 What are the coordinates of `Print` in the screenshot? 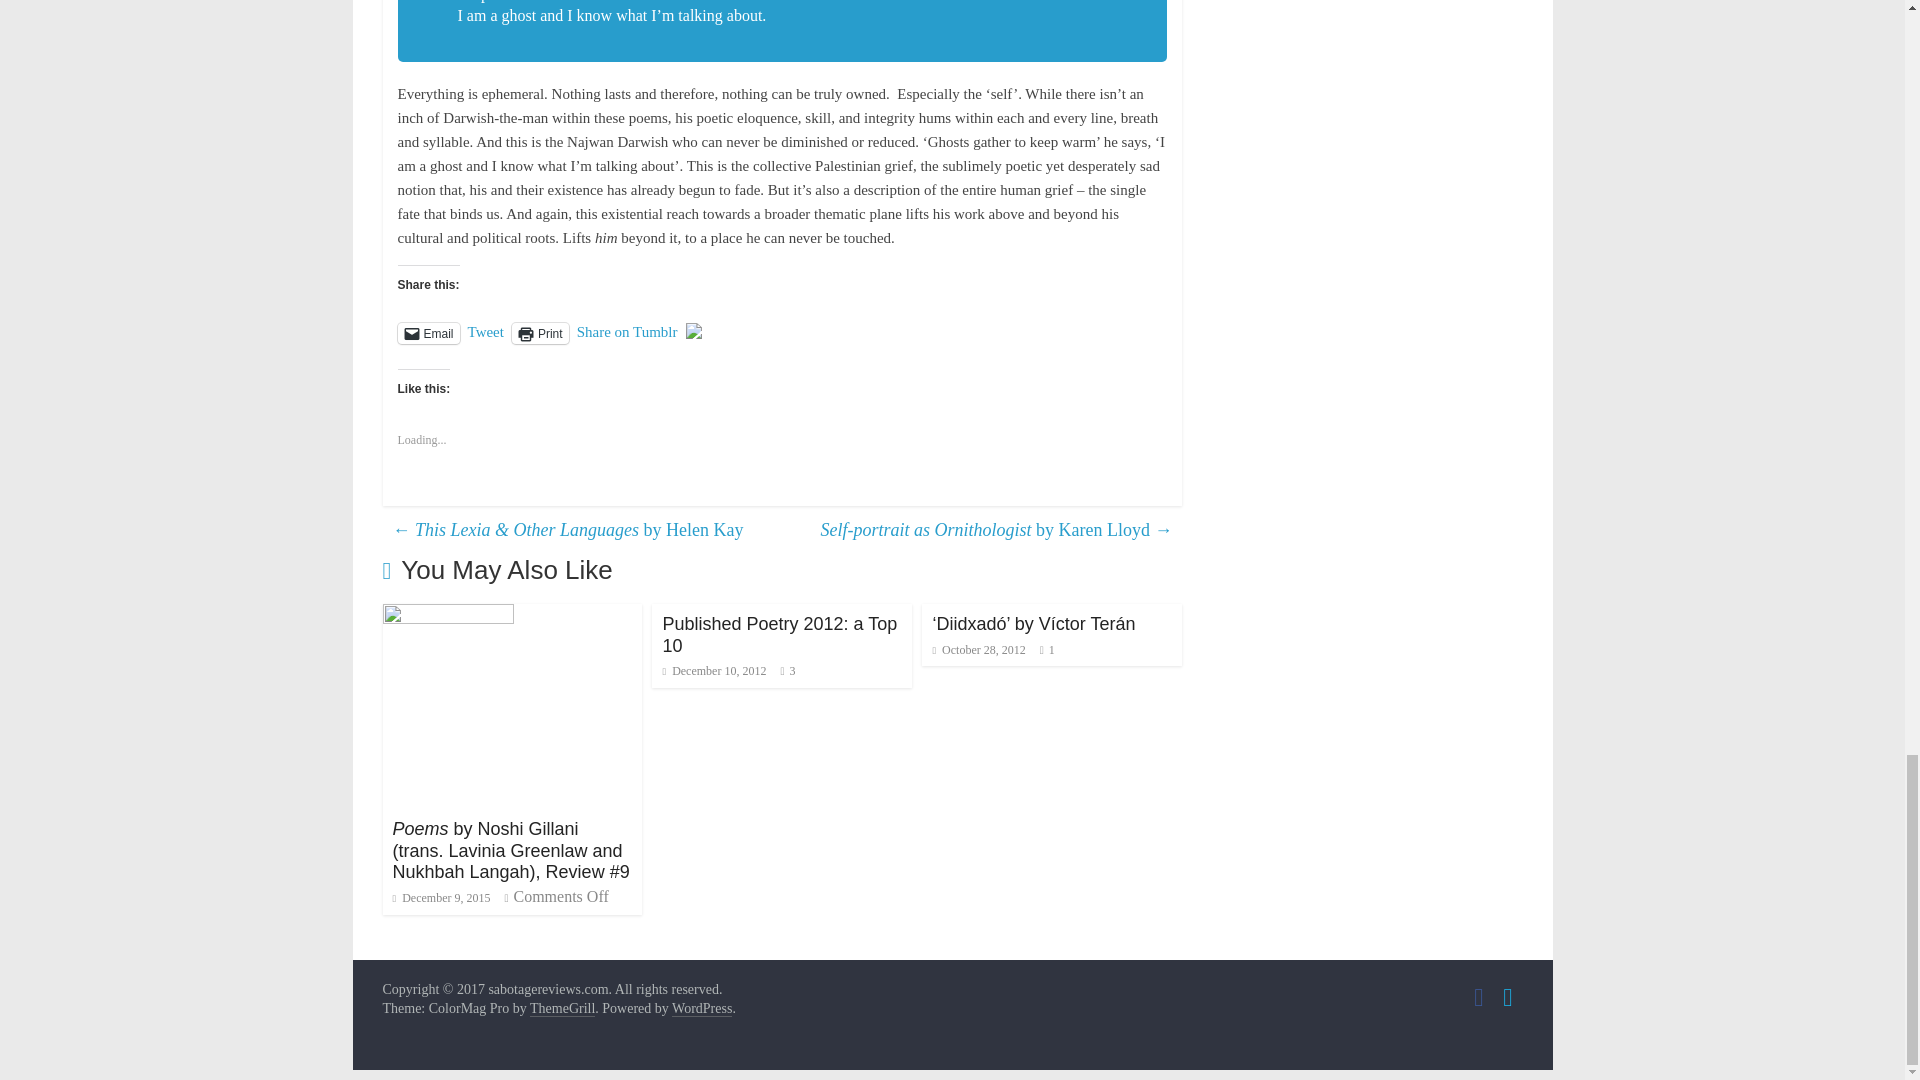 It's located at (540, 333).